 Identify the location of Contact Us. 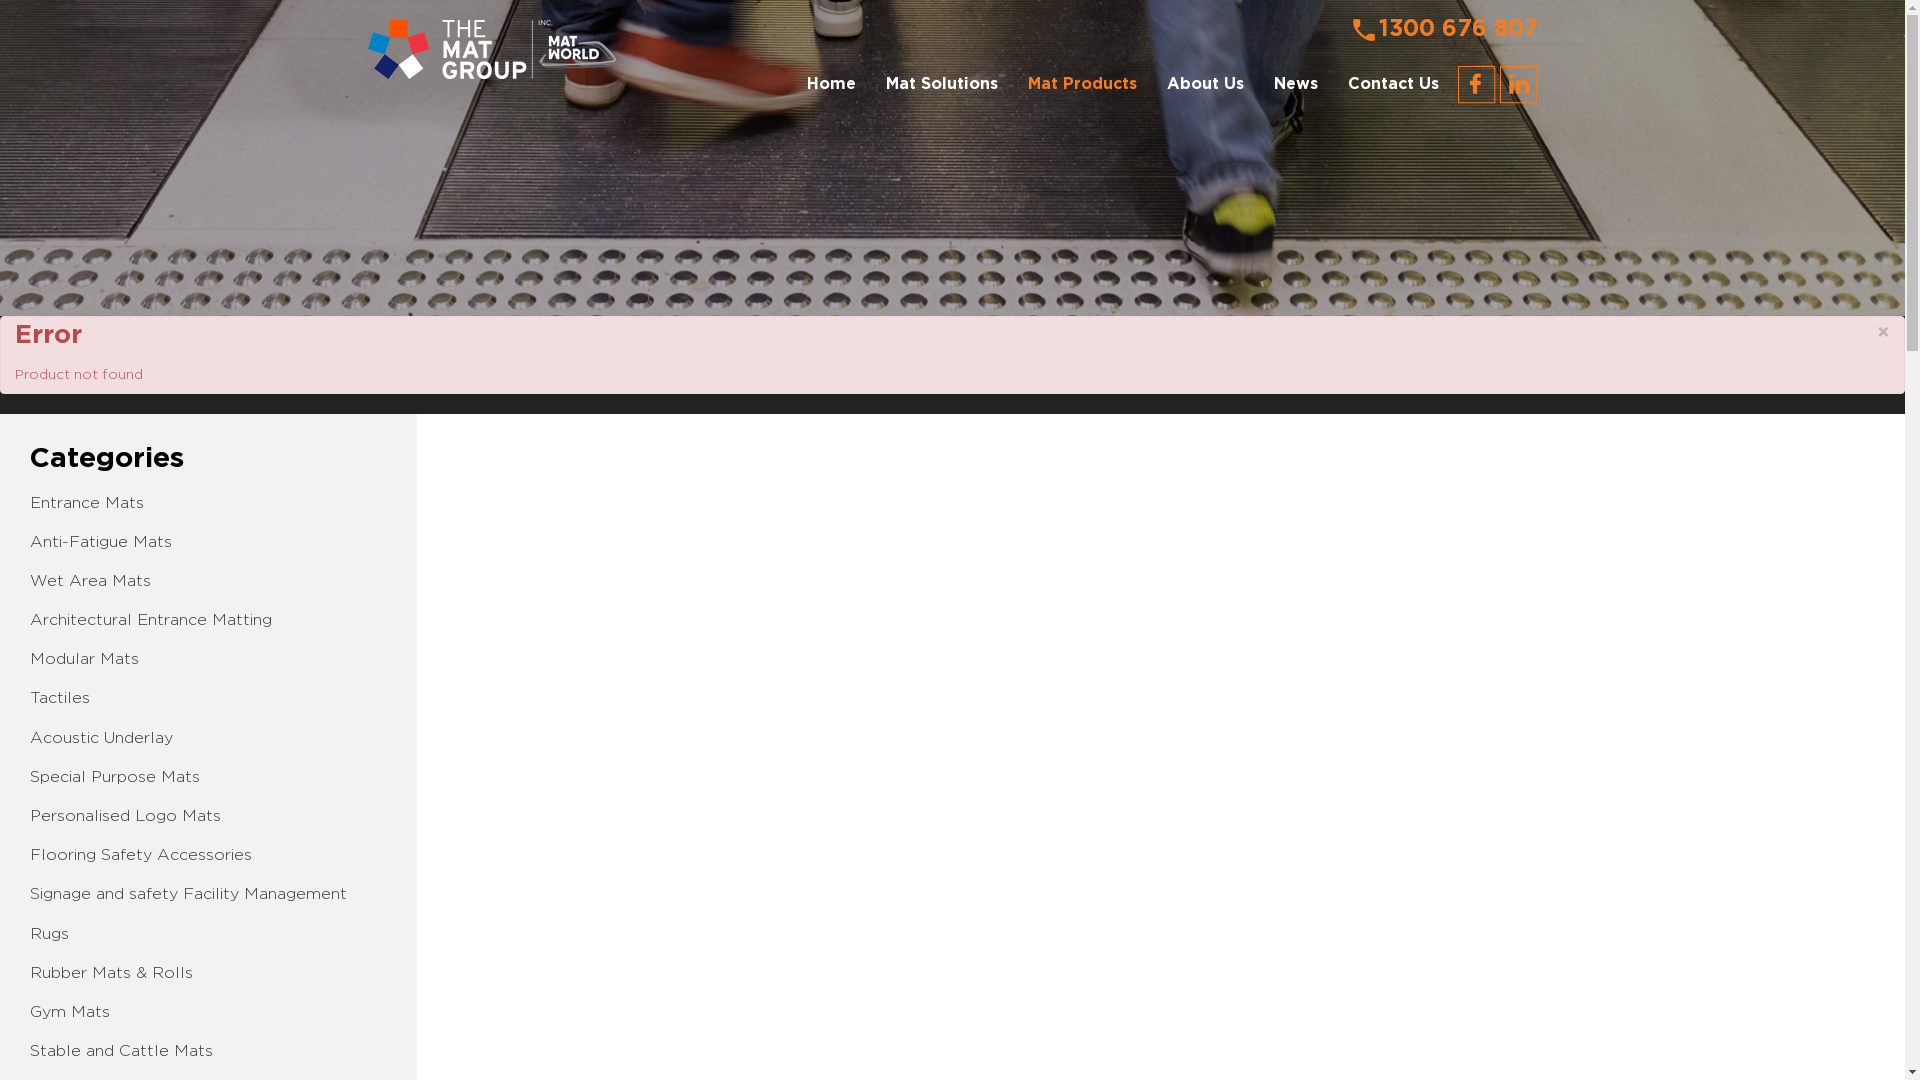
(1392, 84).